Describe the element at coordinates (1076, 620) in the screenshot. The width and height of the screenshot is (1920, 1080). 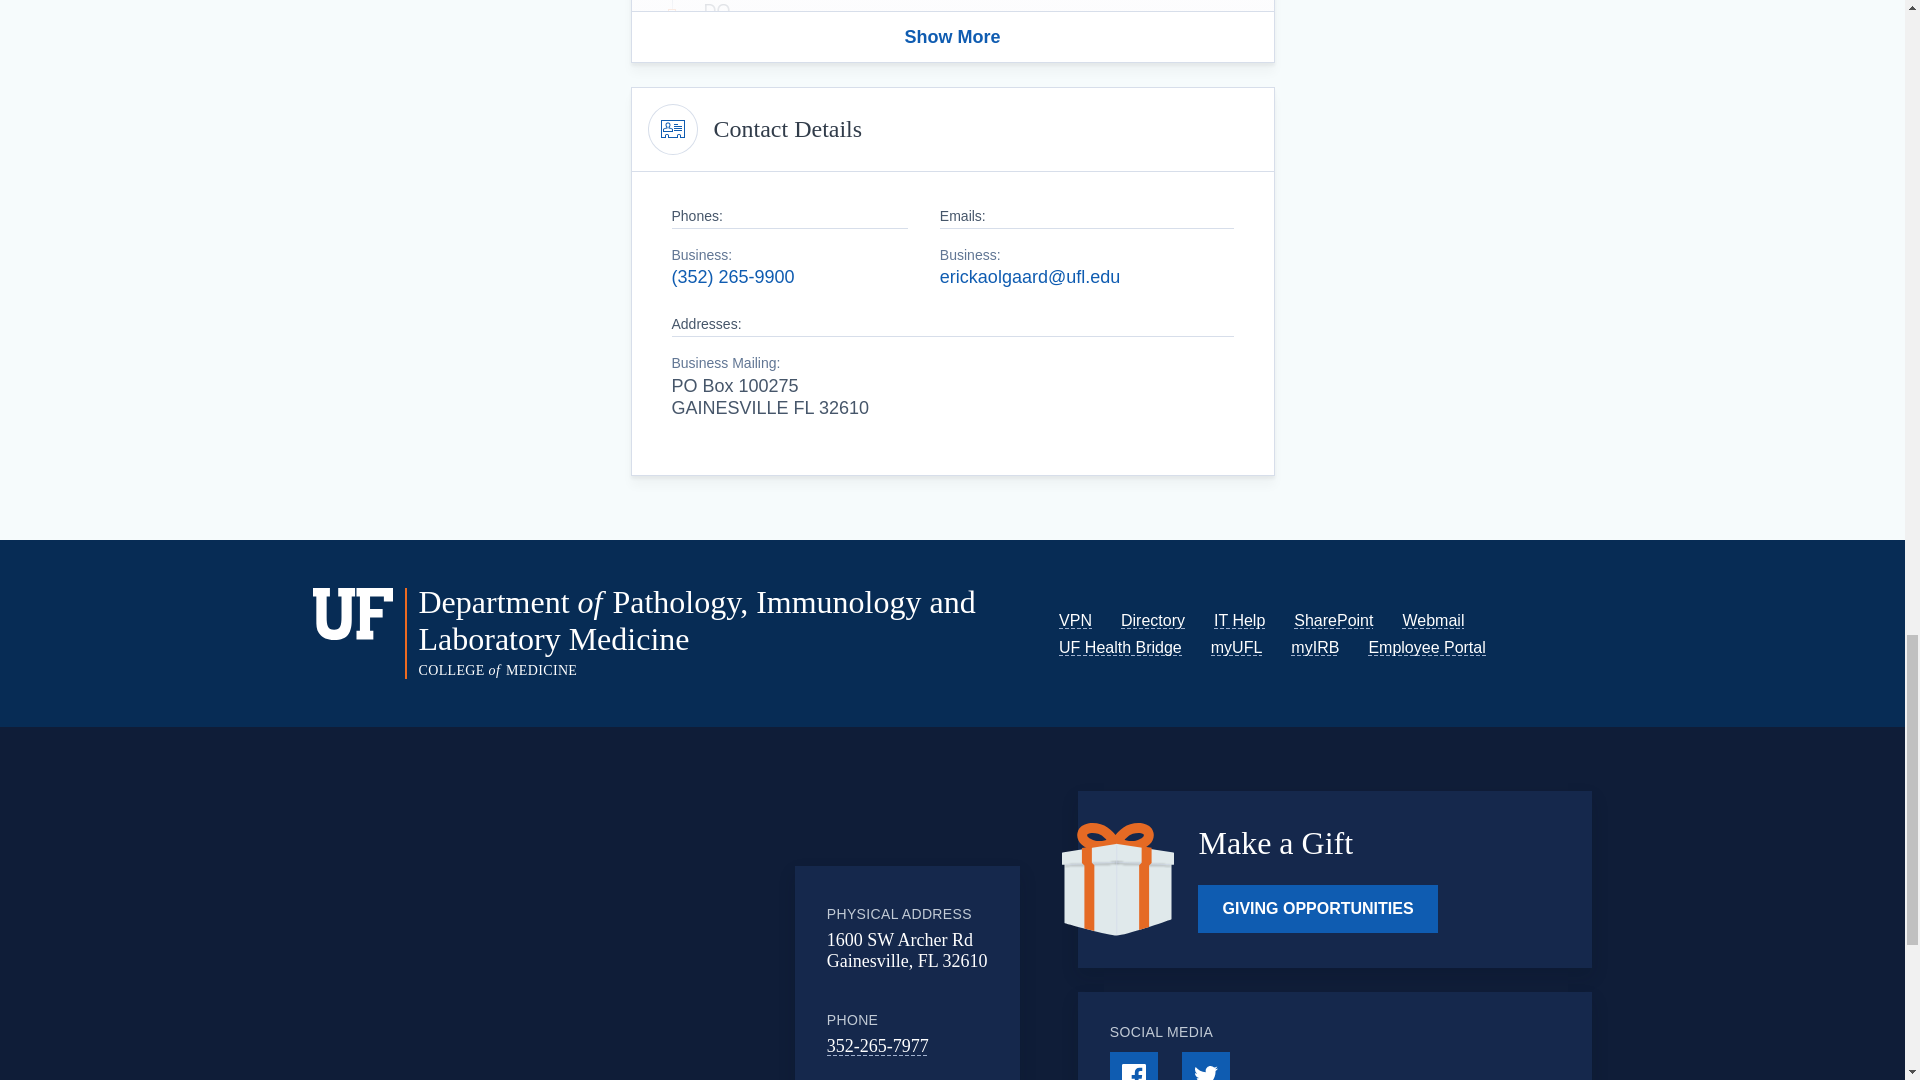
I see `VPN` at that location.